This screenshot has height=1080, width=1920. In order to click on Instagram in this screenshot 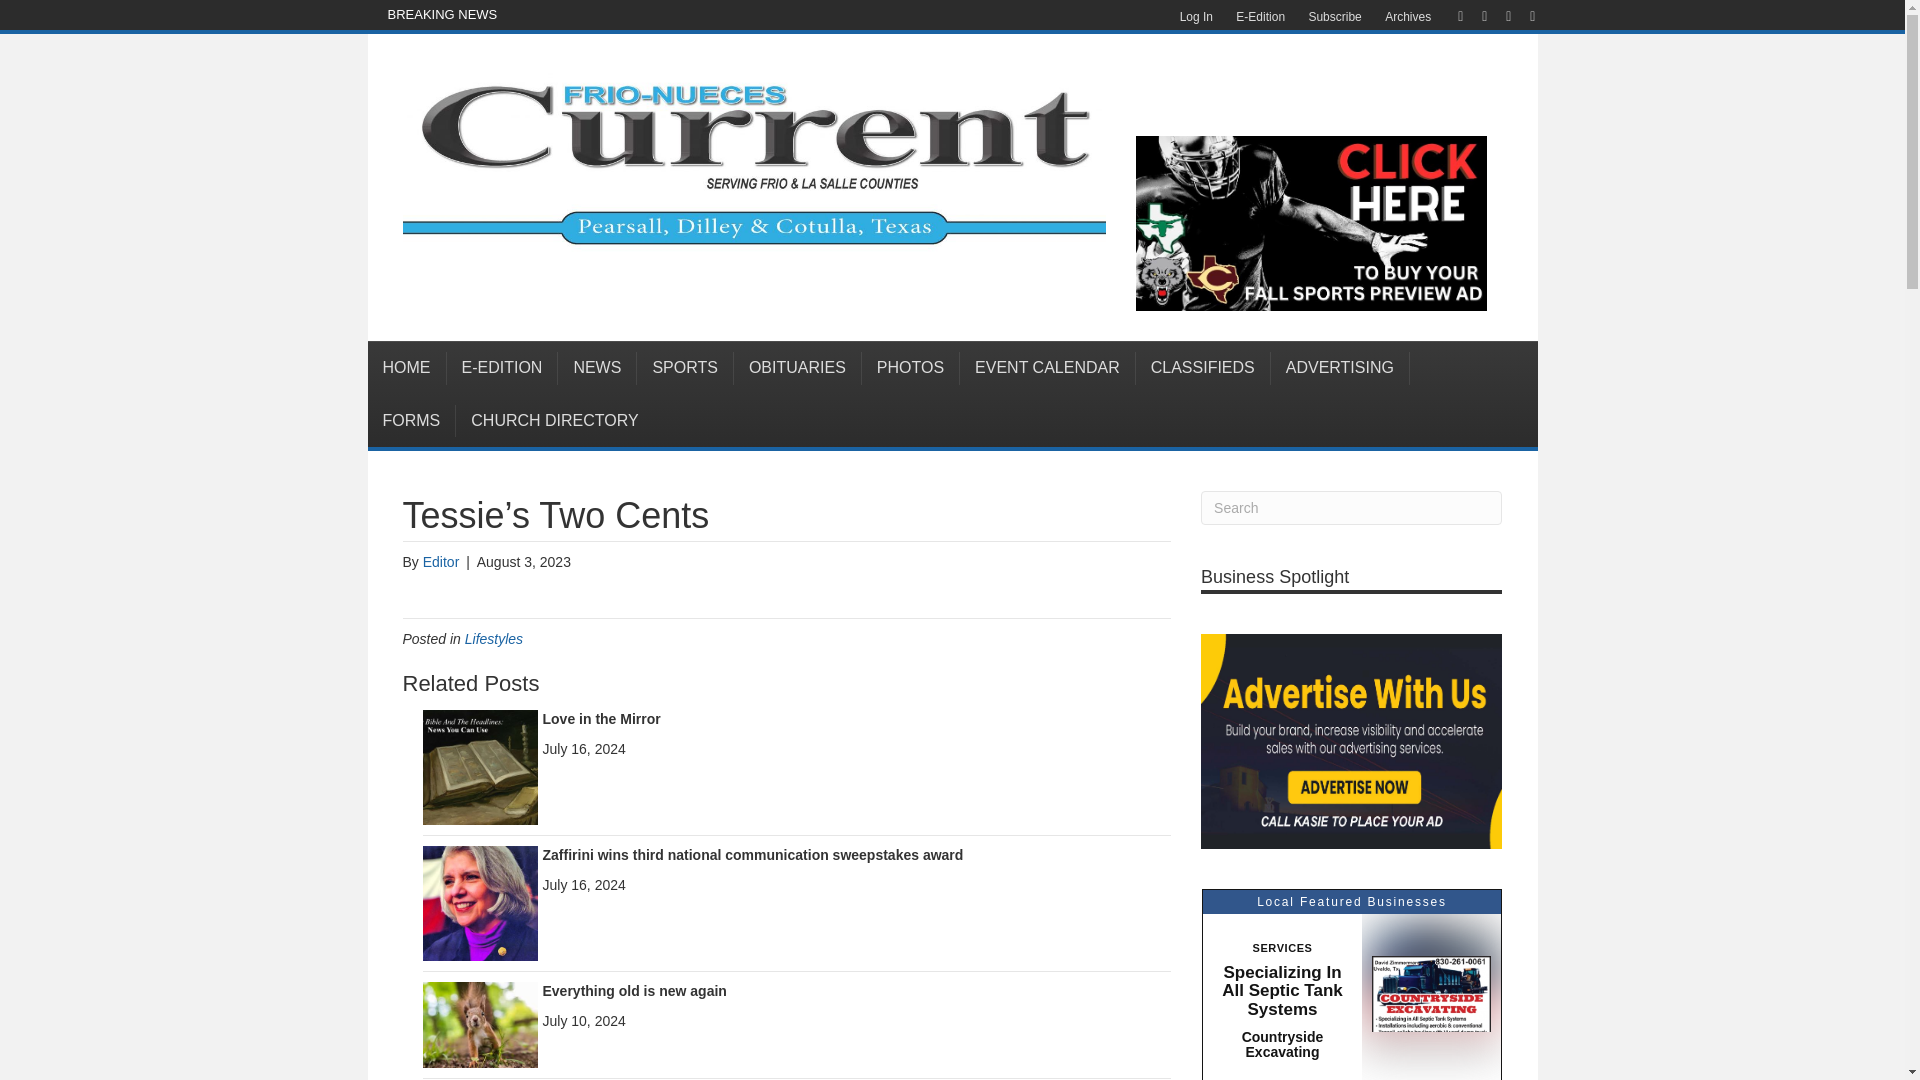, I will do `click(1498, 15)`.